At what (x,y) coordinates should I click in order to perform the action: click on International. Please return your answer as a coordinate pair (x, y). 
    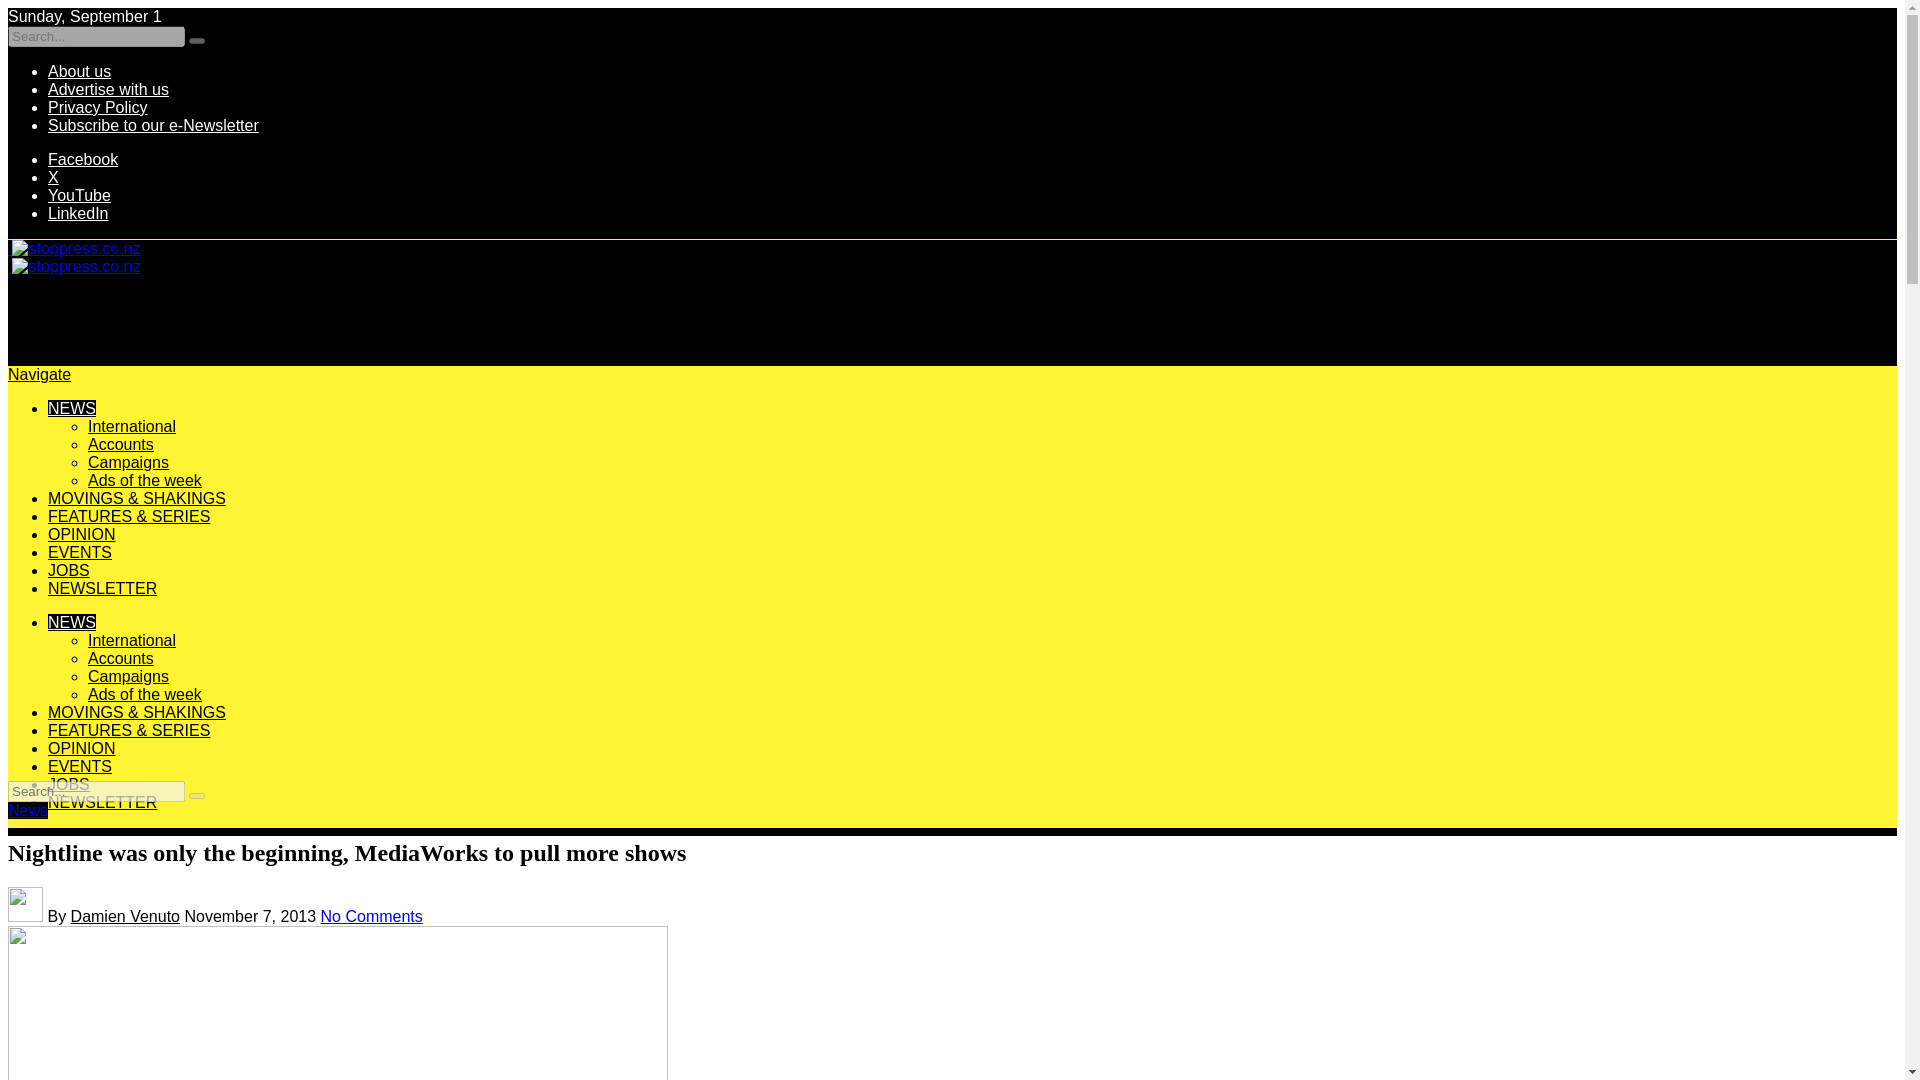
    Looking at the image, I should click on (132, 426).